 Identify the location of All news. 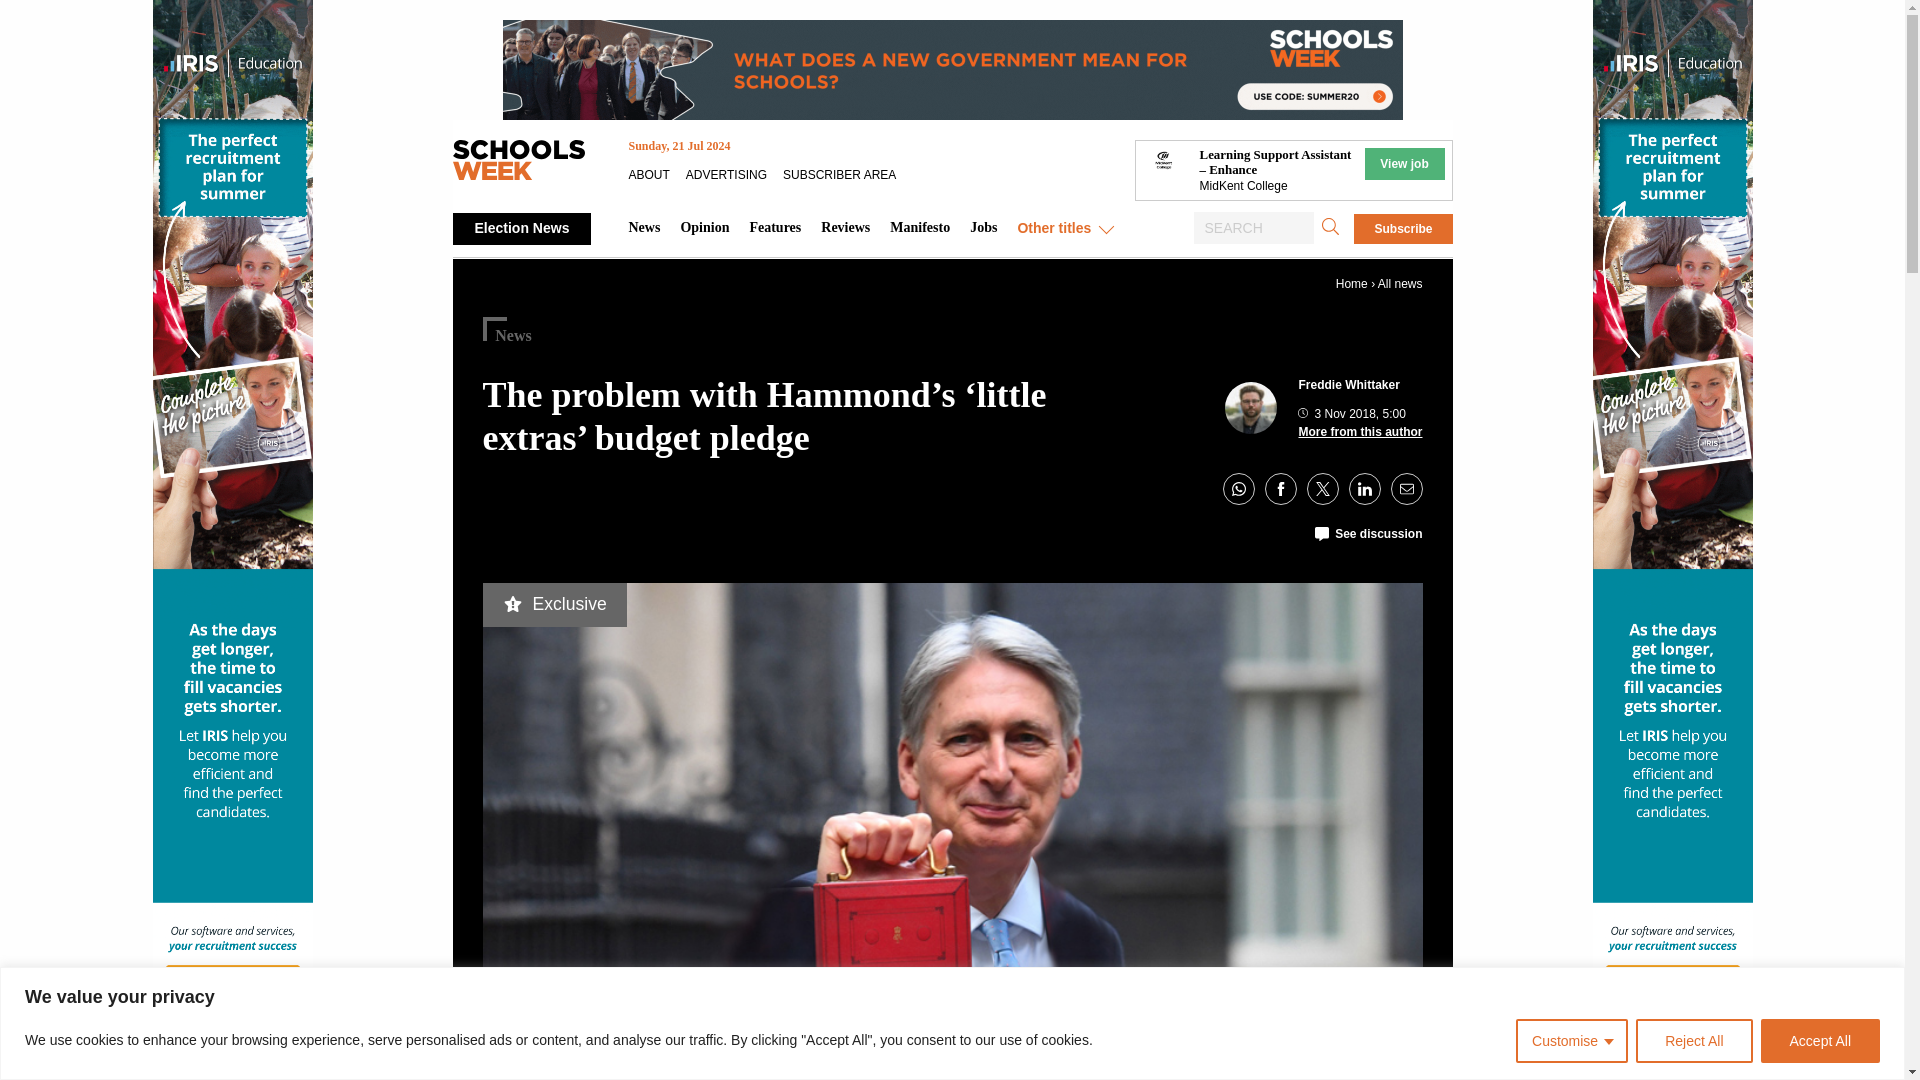
(1400, 283).